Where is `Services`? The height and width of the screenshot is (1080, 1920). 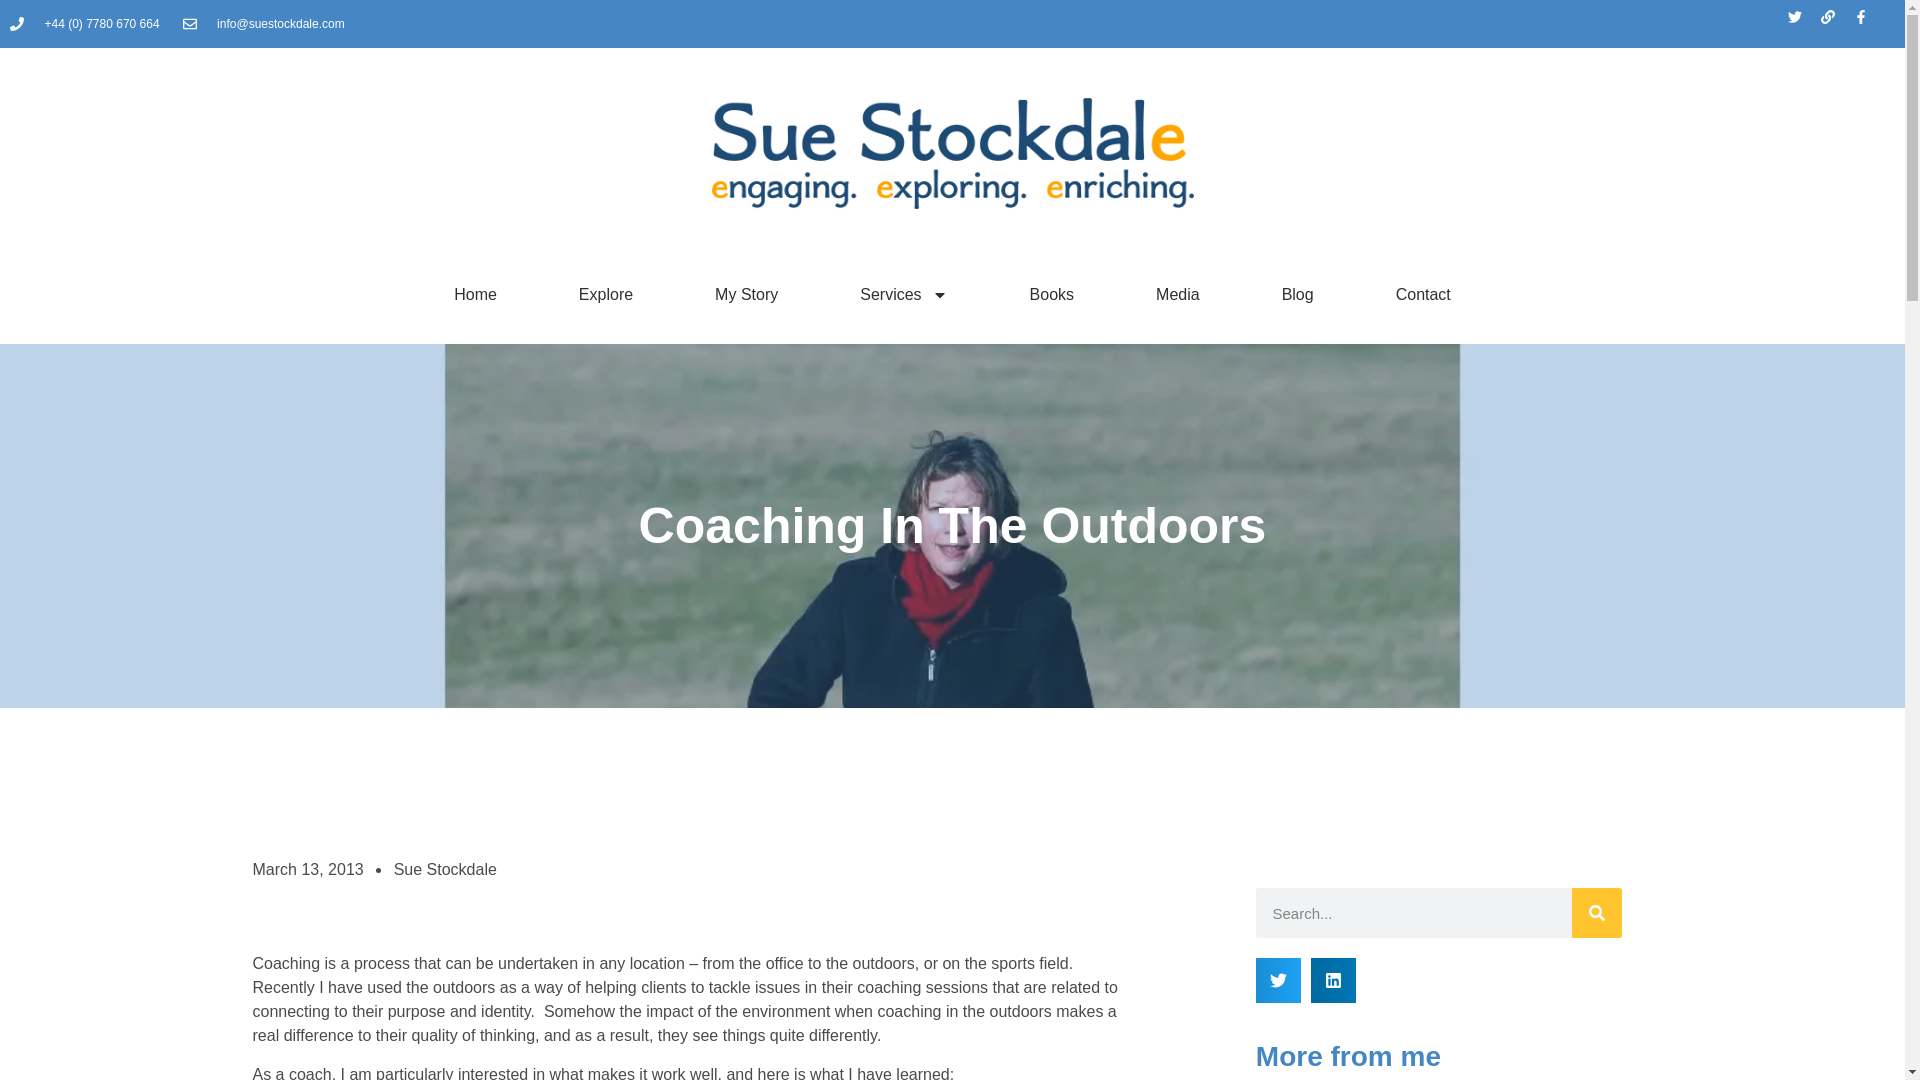
Services is located at coordinates (904, 294).